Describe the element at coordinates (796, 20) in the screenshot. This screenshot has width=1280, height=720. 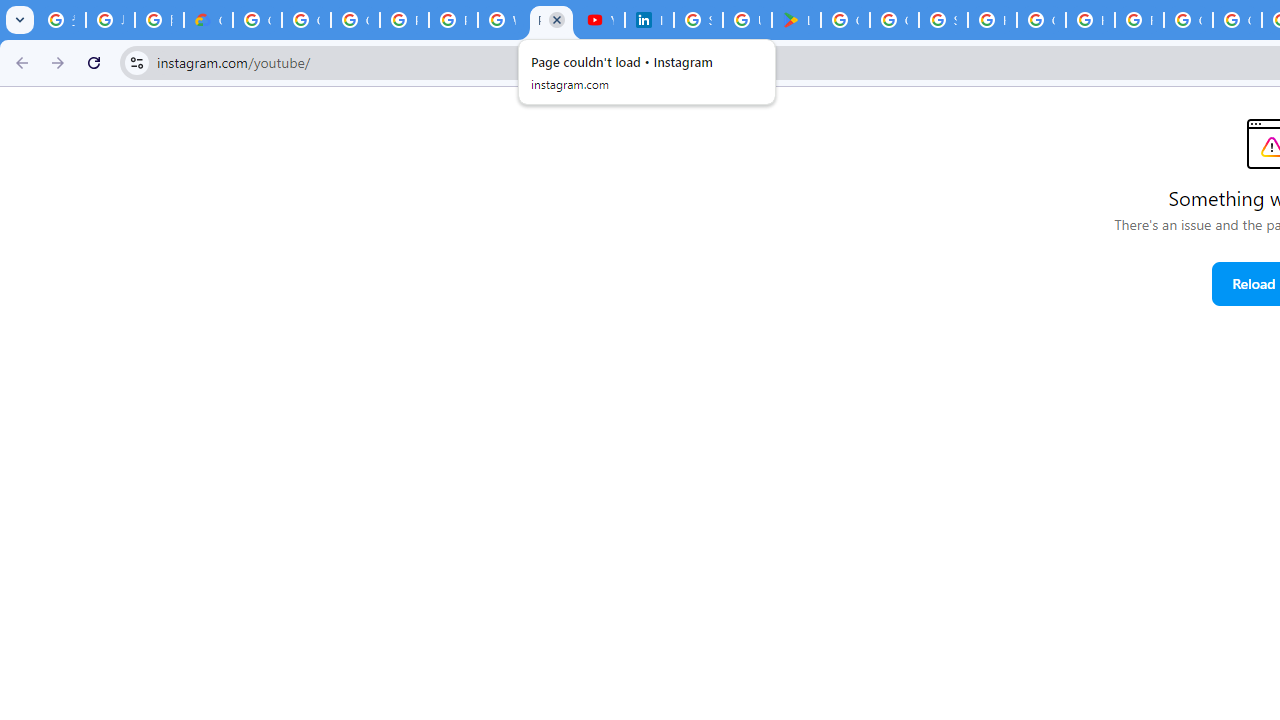
I see `Last Shelter: Survival - Apps on Google Play` at that location.